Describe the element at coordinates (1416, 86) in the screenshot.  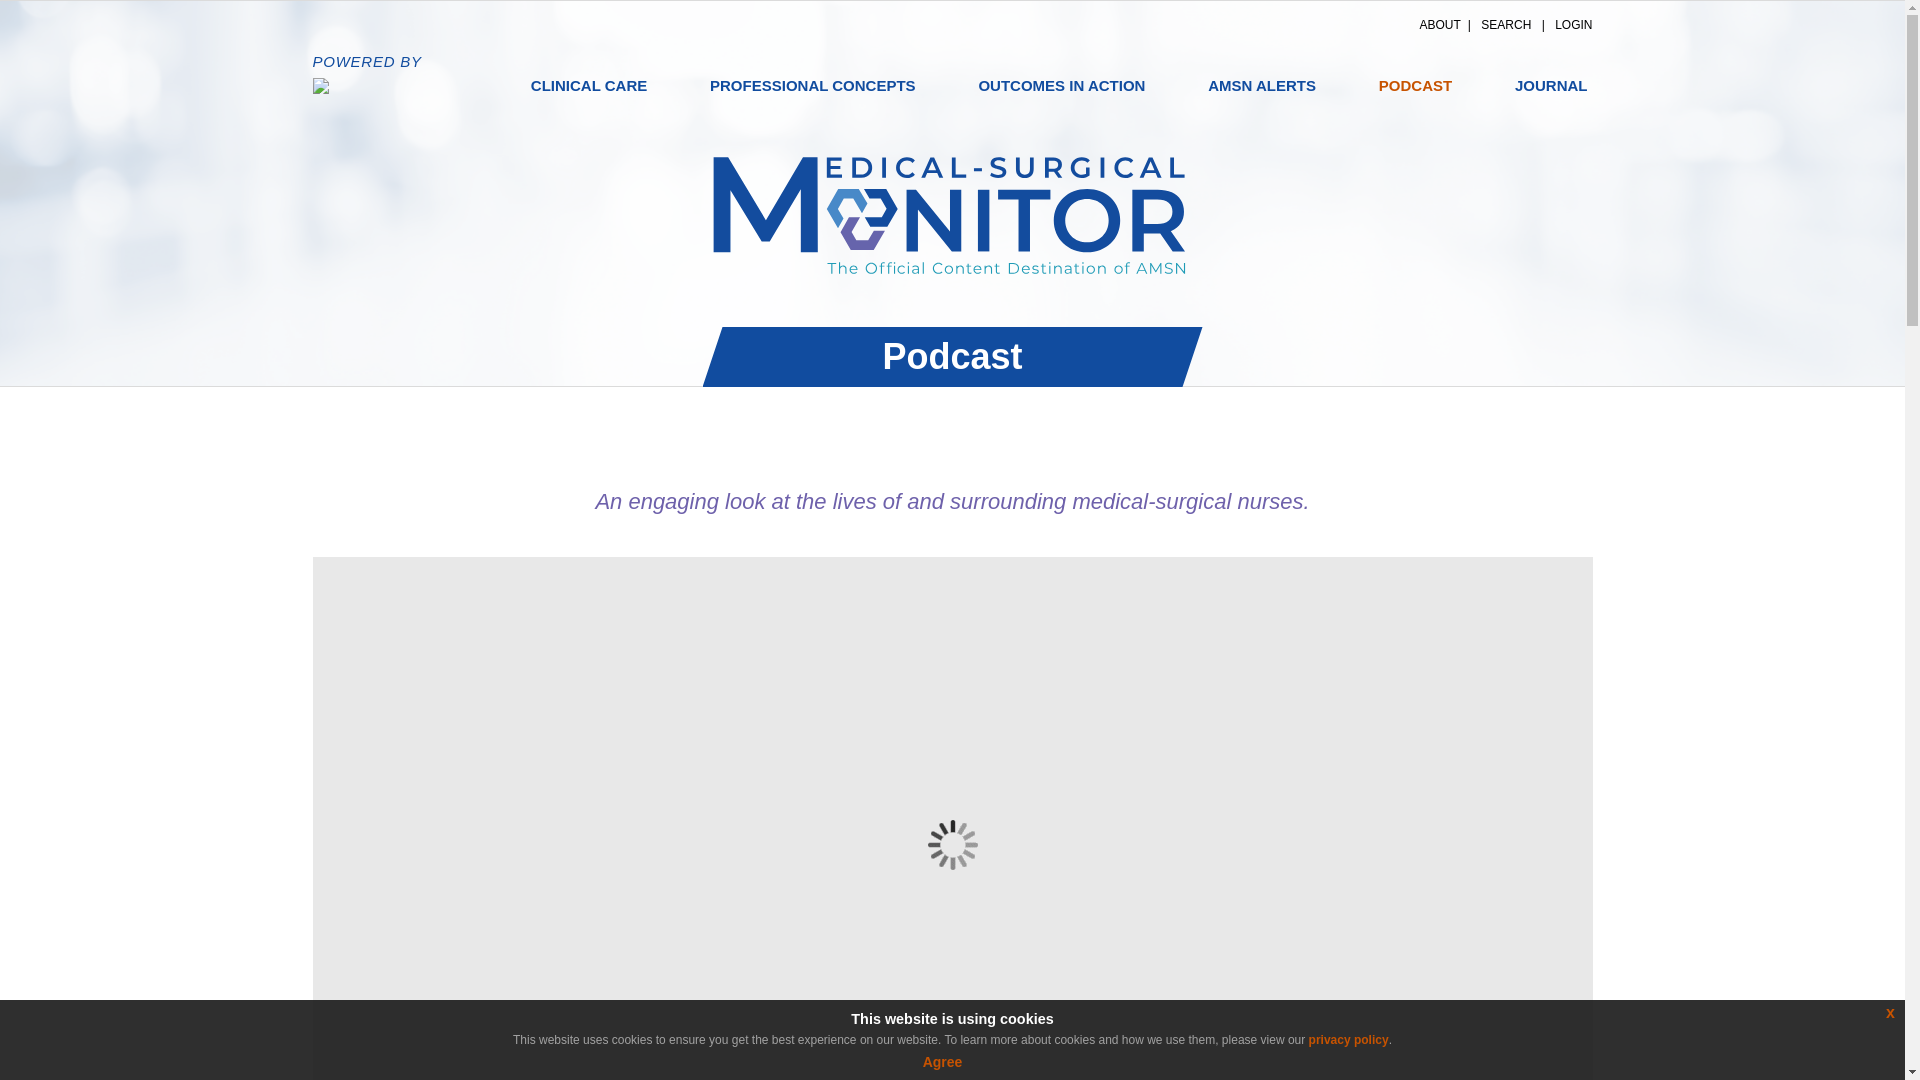
I see `Podcast` at that location.